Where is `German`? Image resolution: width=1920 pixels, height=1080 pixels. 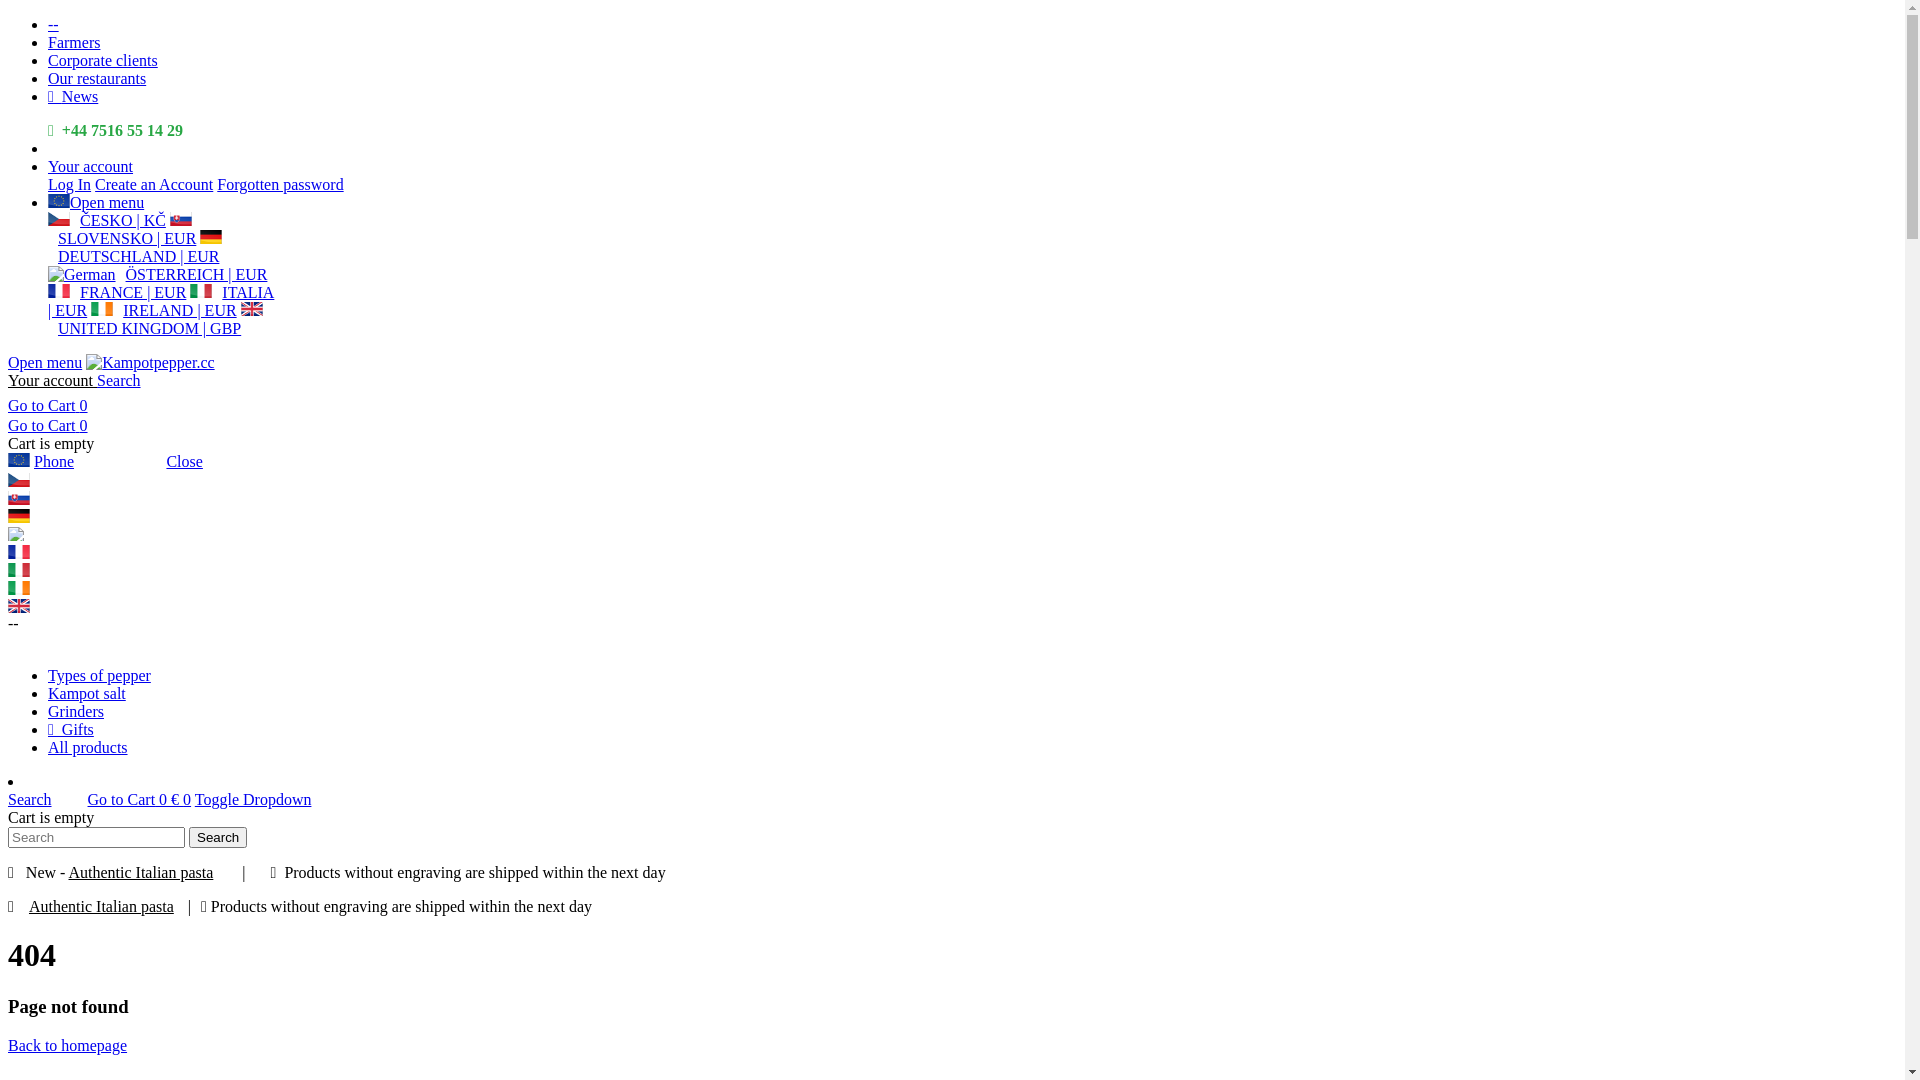 German is located at coordinates (82, 275).